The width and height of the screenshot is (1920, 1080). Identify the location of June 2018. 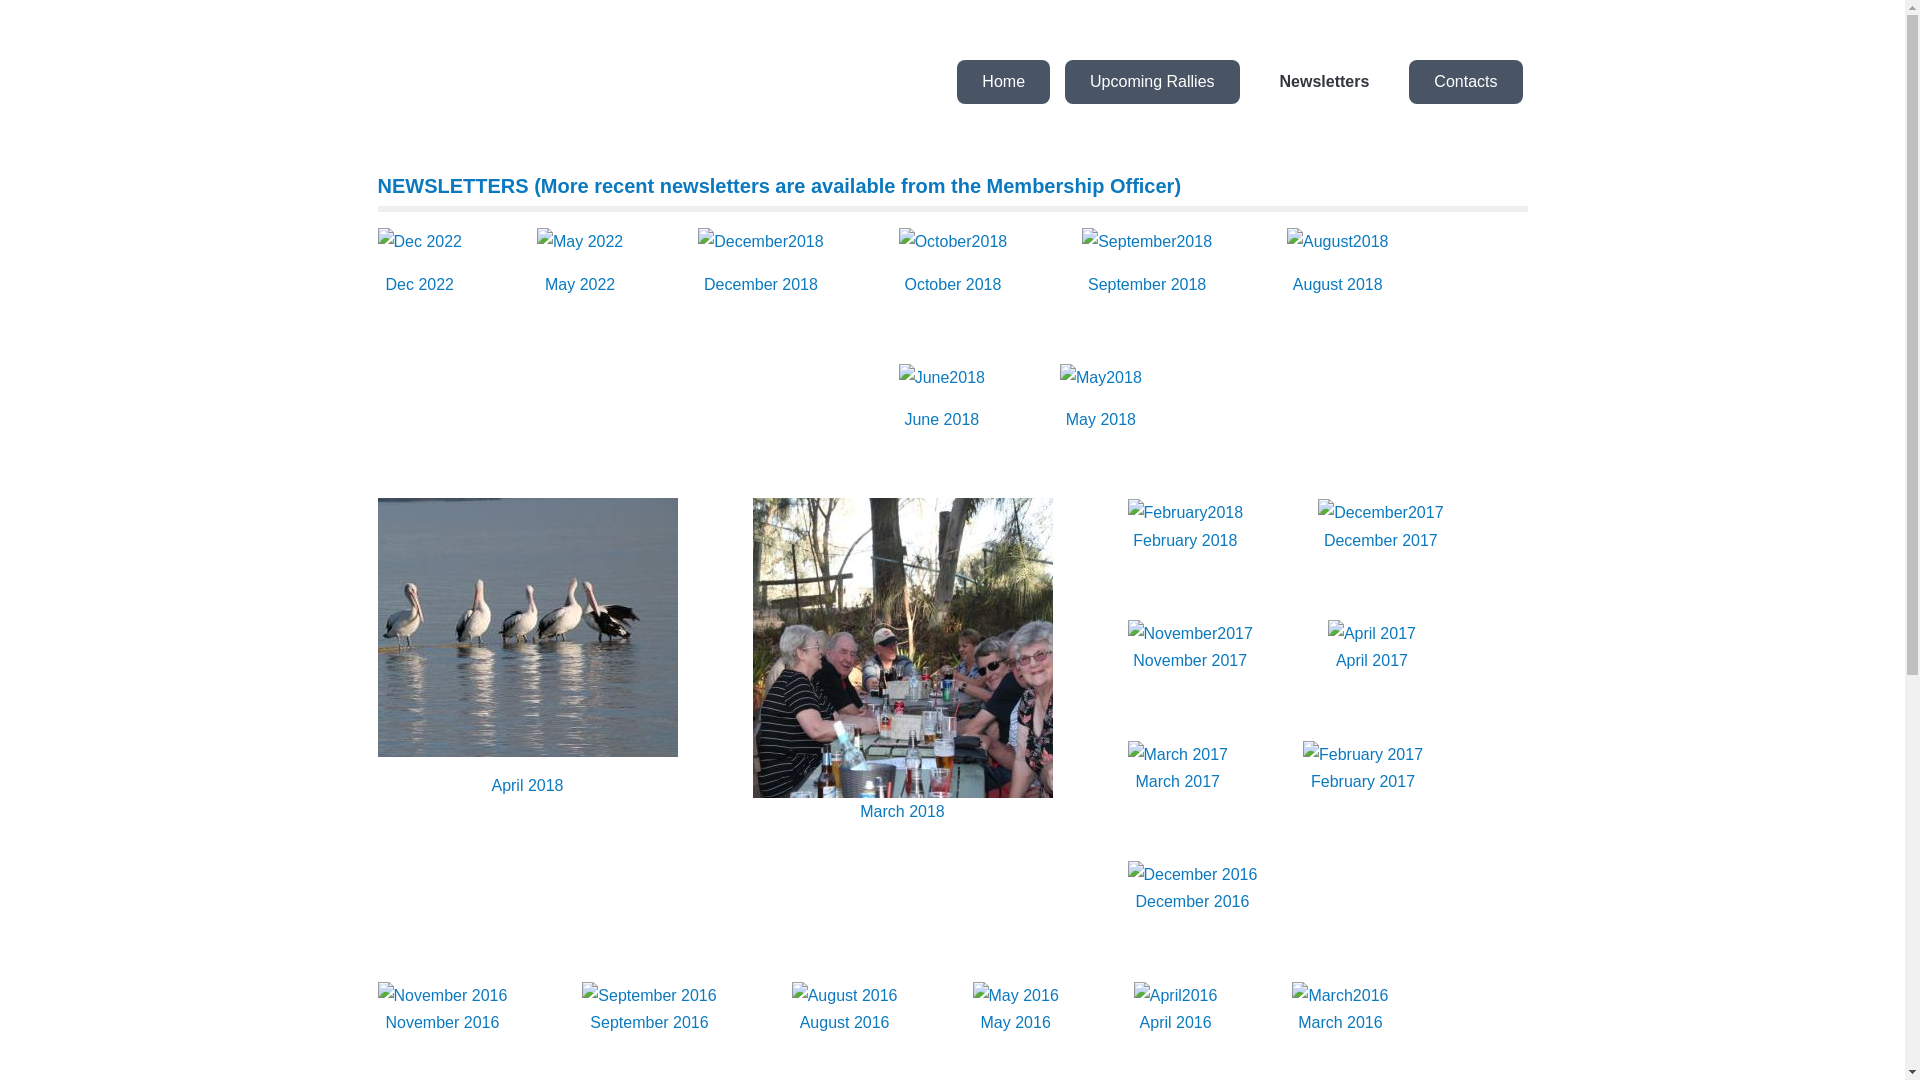
(942, 420).